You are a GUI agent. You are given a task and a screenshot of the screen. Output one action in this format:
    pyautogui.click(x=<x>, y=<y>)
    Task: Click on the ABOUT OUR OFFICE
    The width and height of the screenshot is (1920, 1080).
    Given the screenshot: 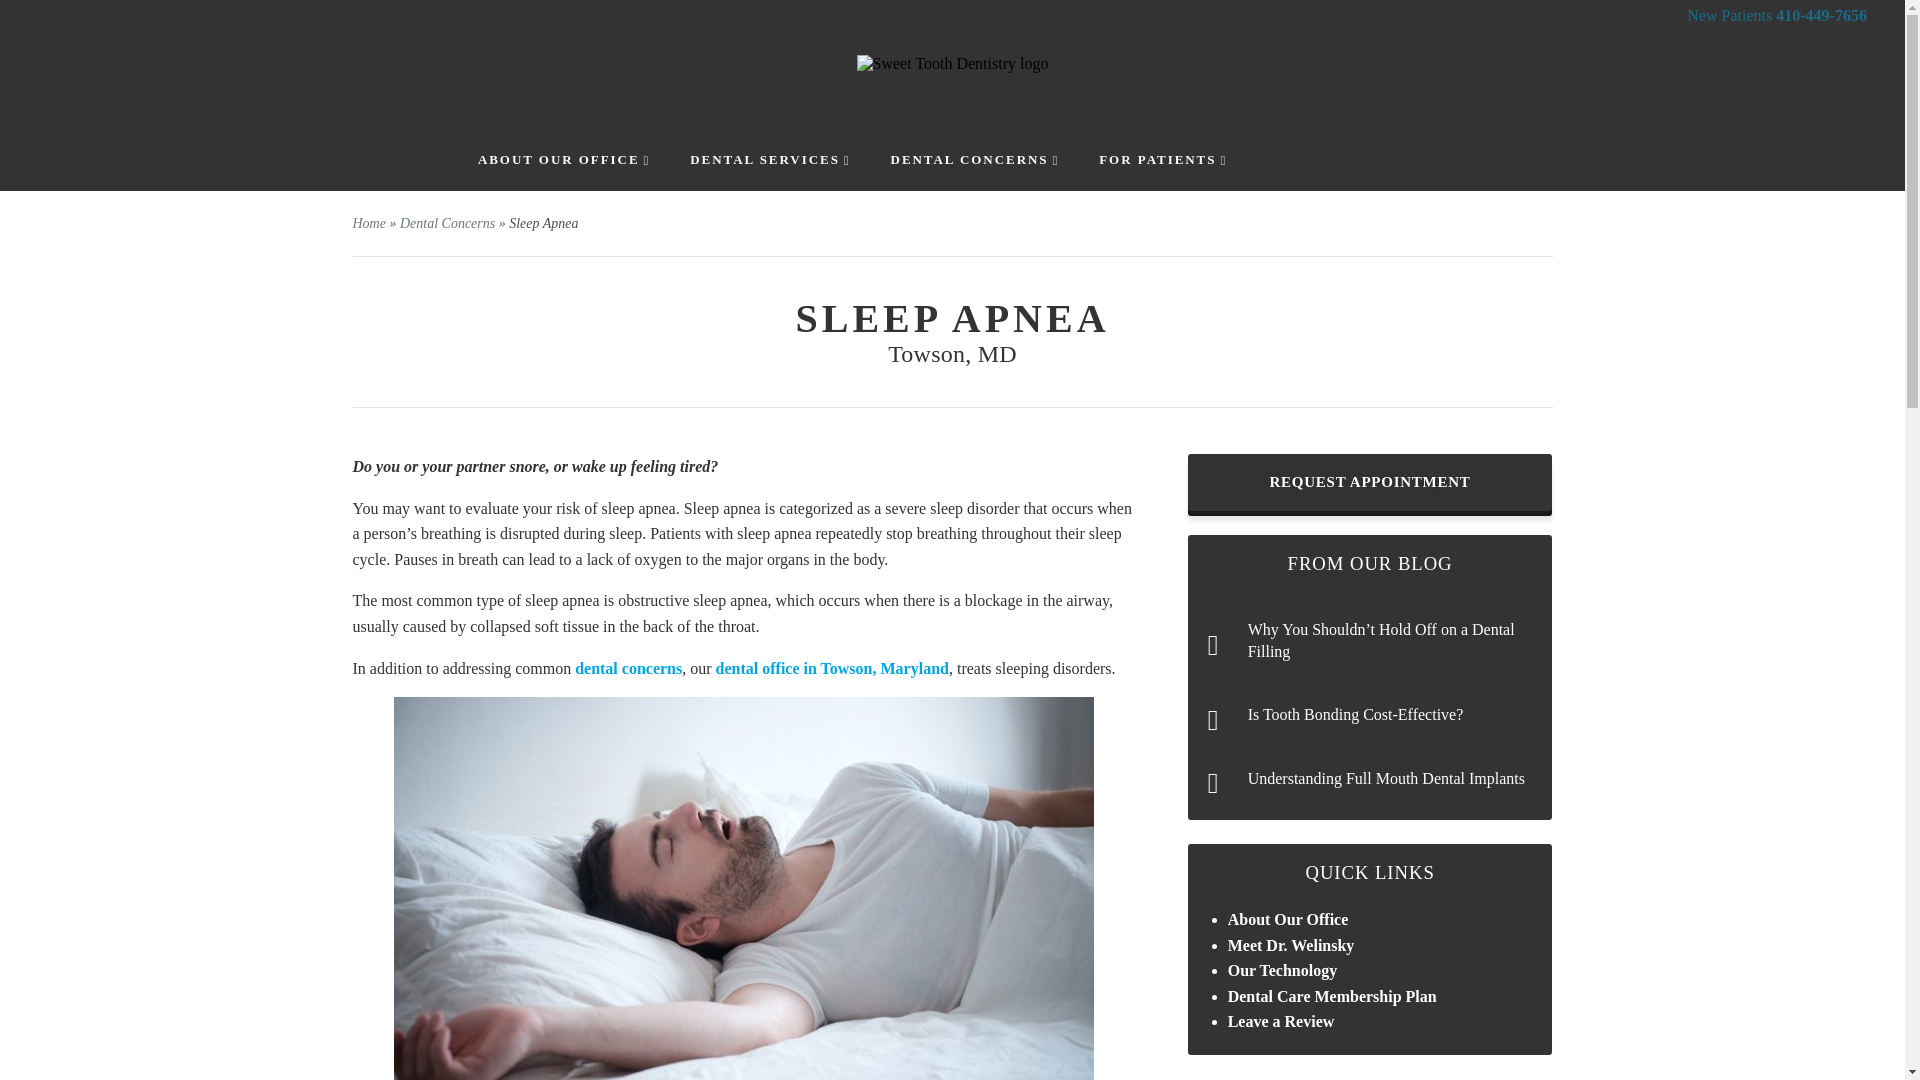 What is the action you would take?
    pyautogui.click(x=564, y=160)
    